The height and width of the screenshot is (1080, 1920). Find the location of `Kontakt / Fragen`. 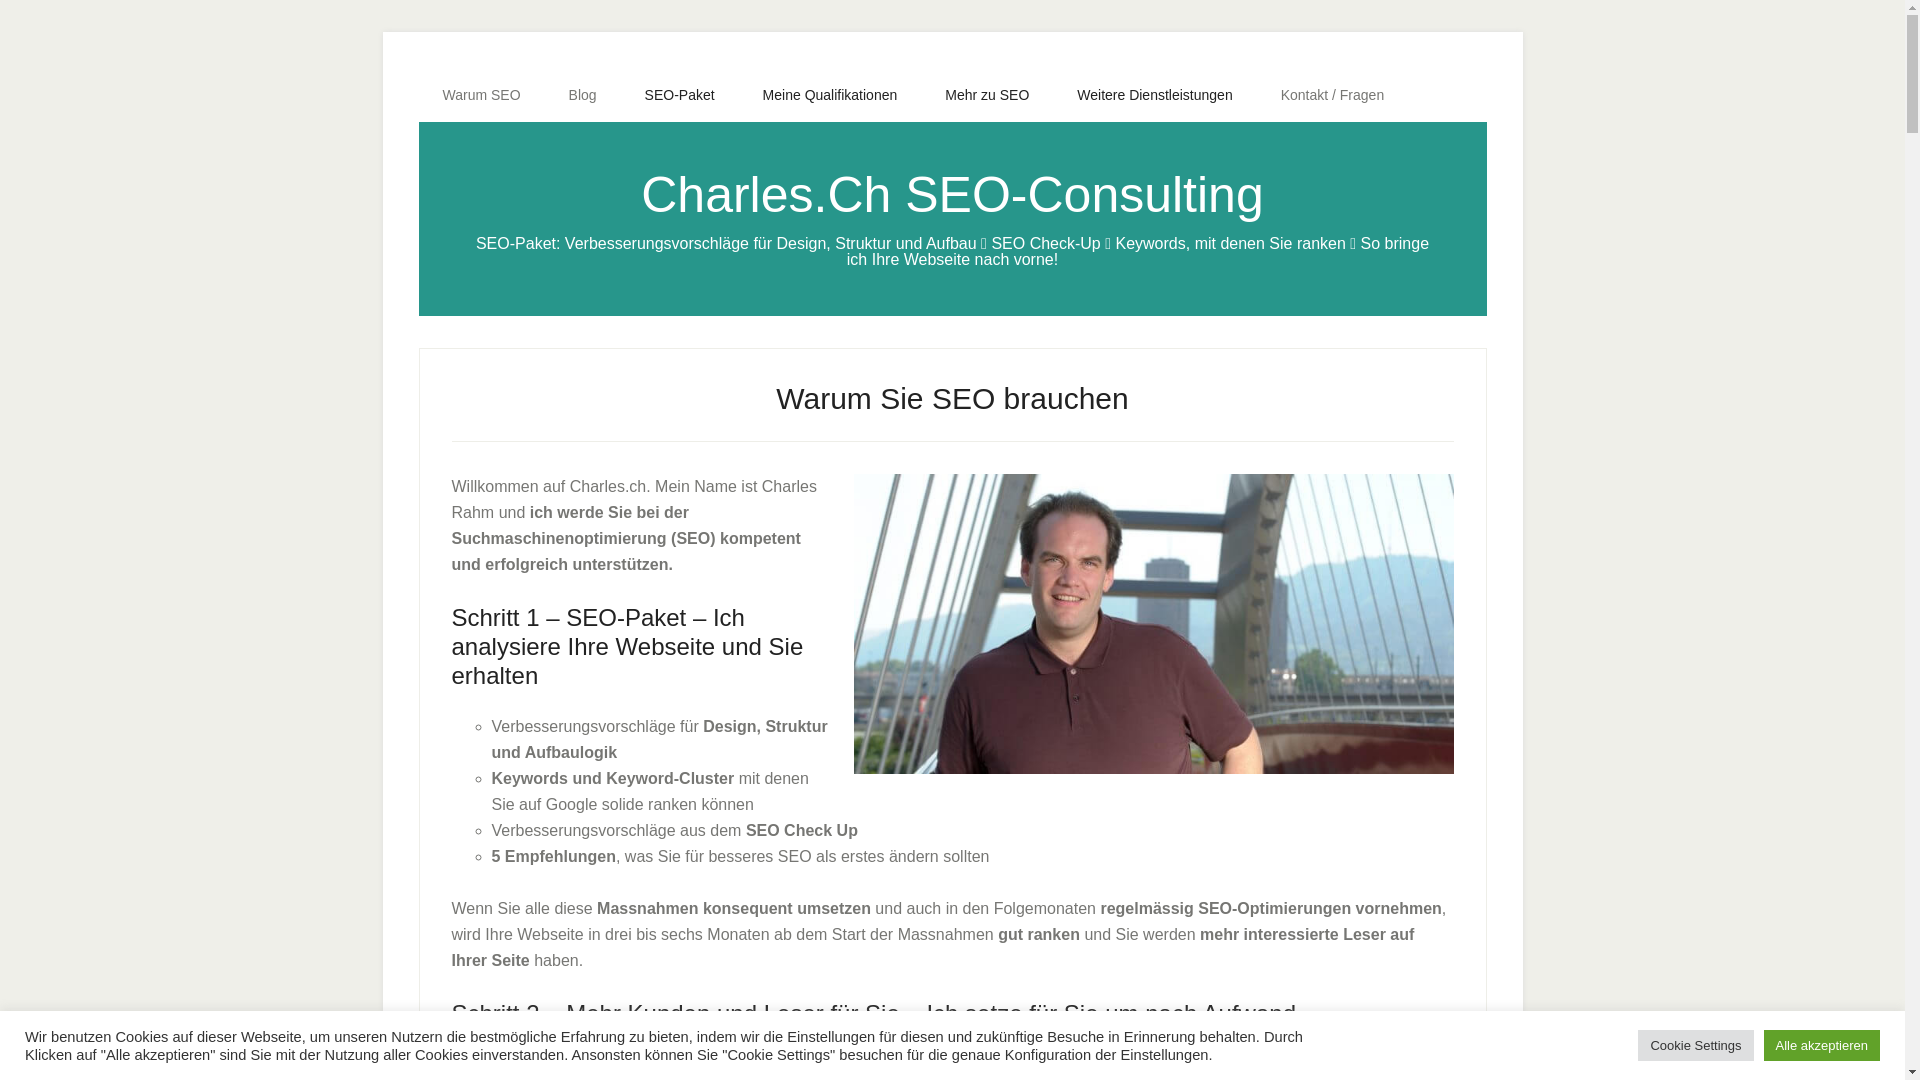

Kontakt / Fragen is located at coordinates (1333, 95).